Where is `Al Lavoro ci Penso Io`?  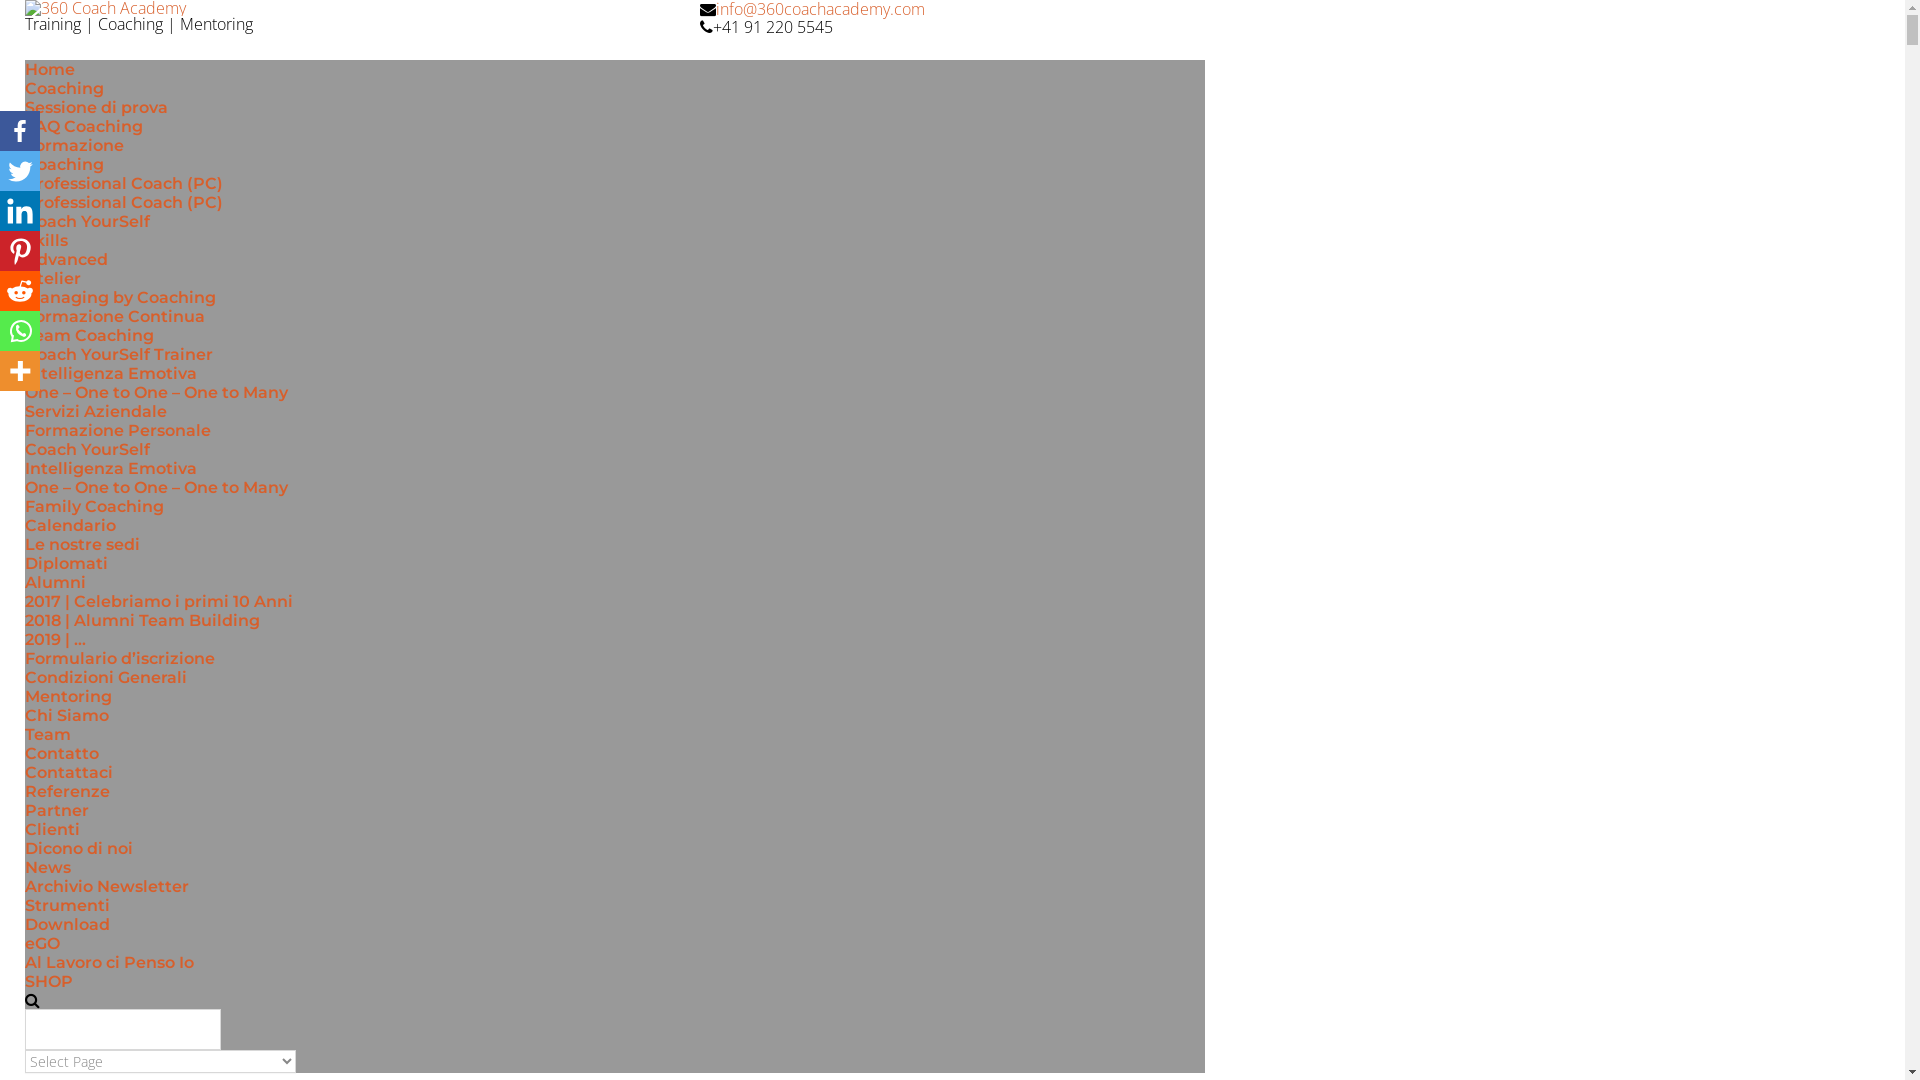
Al Lavoro ci Penso Io is located at coordinates (110, 962).